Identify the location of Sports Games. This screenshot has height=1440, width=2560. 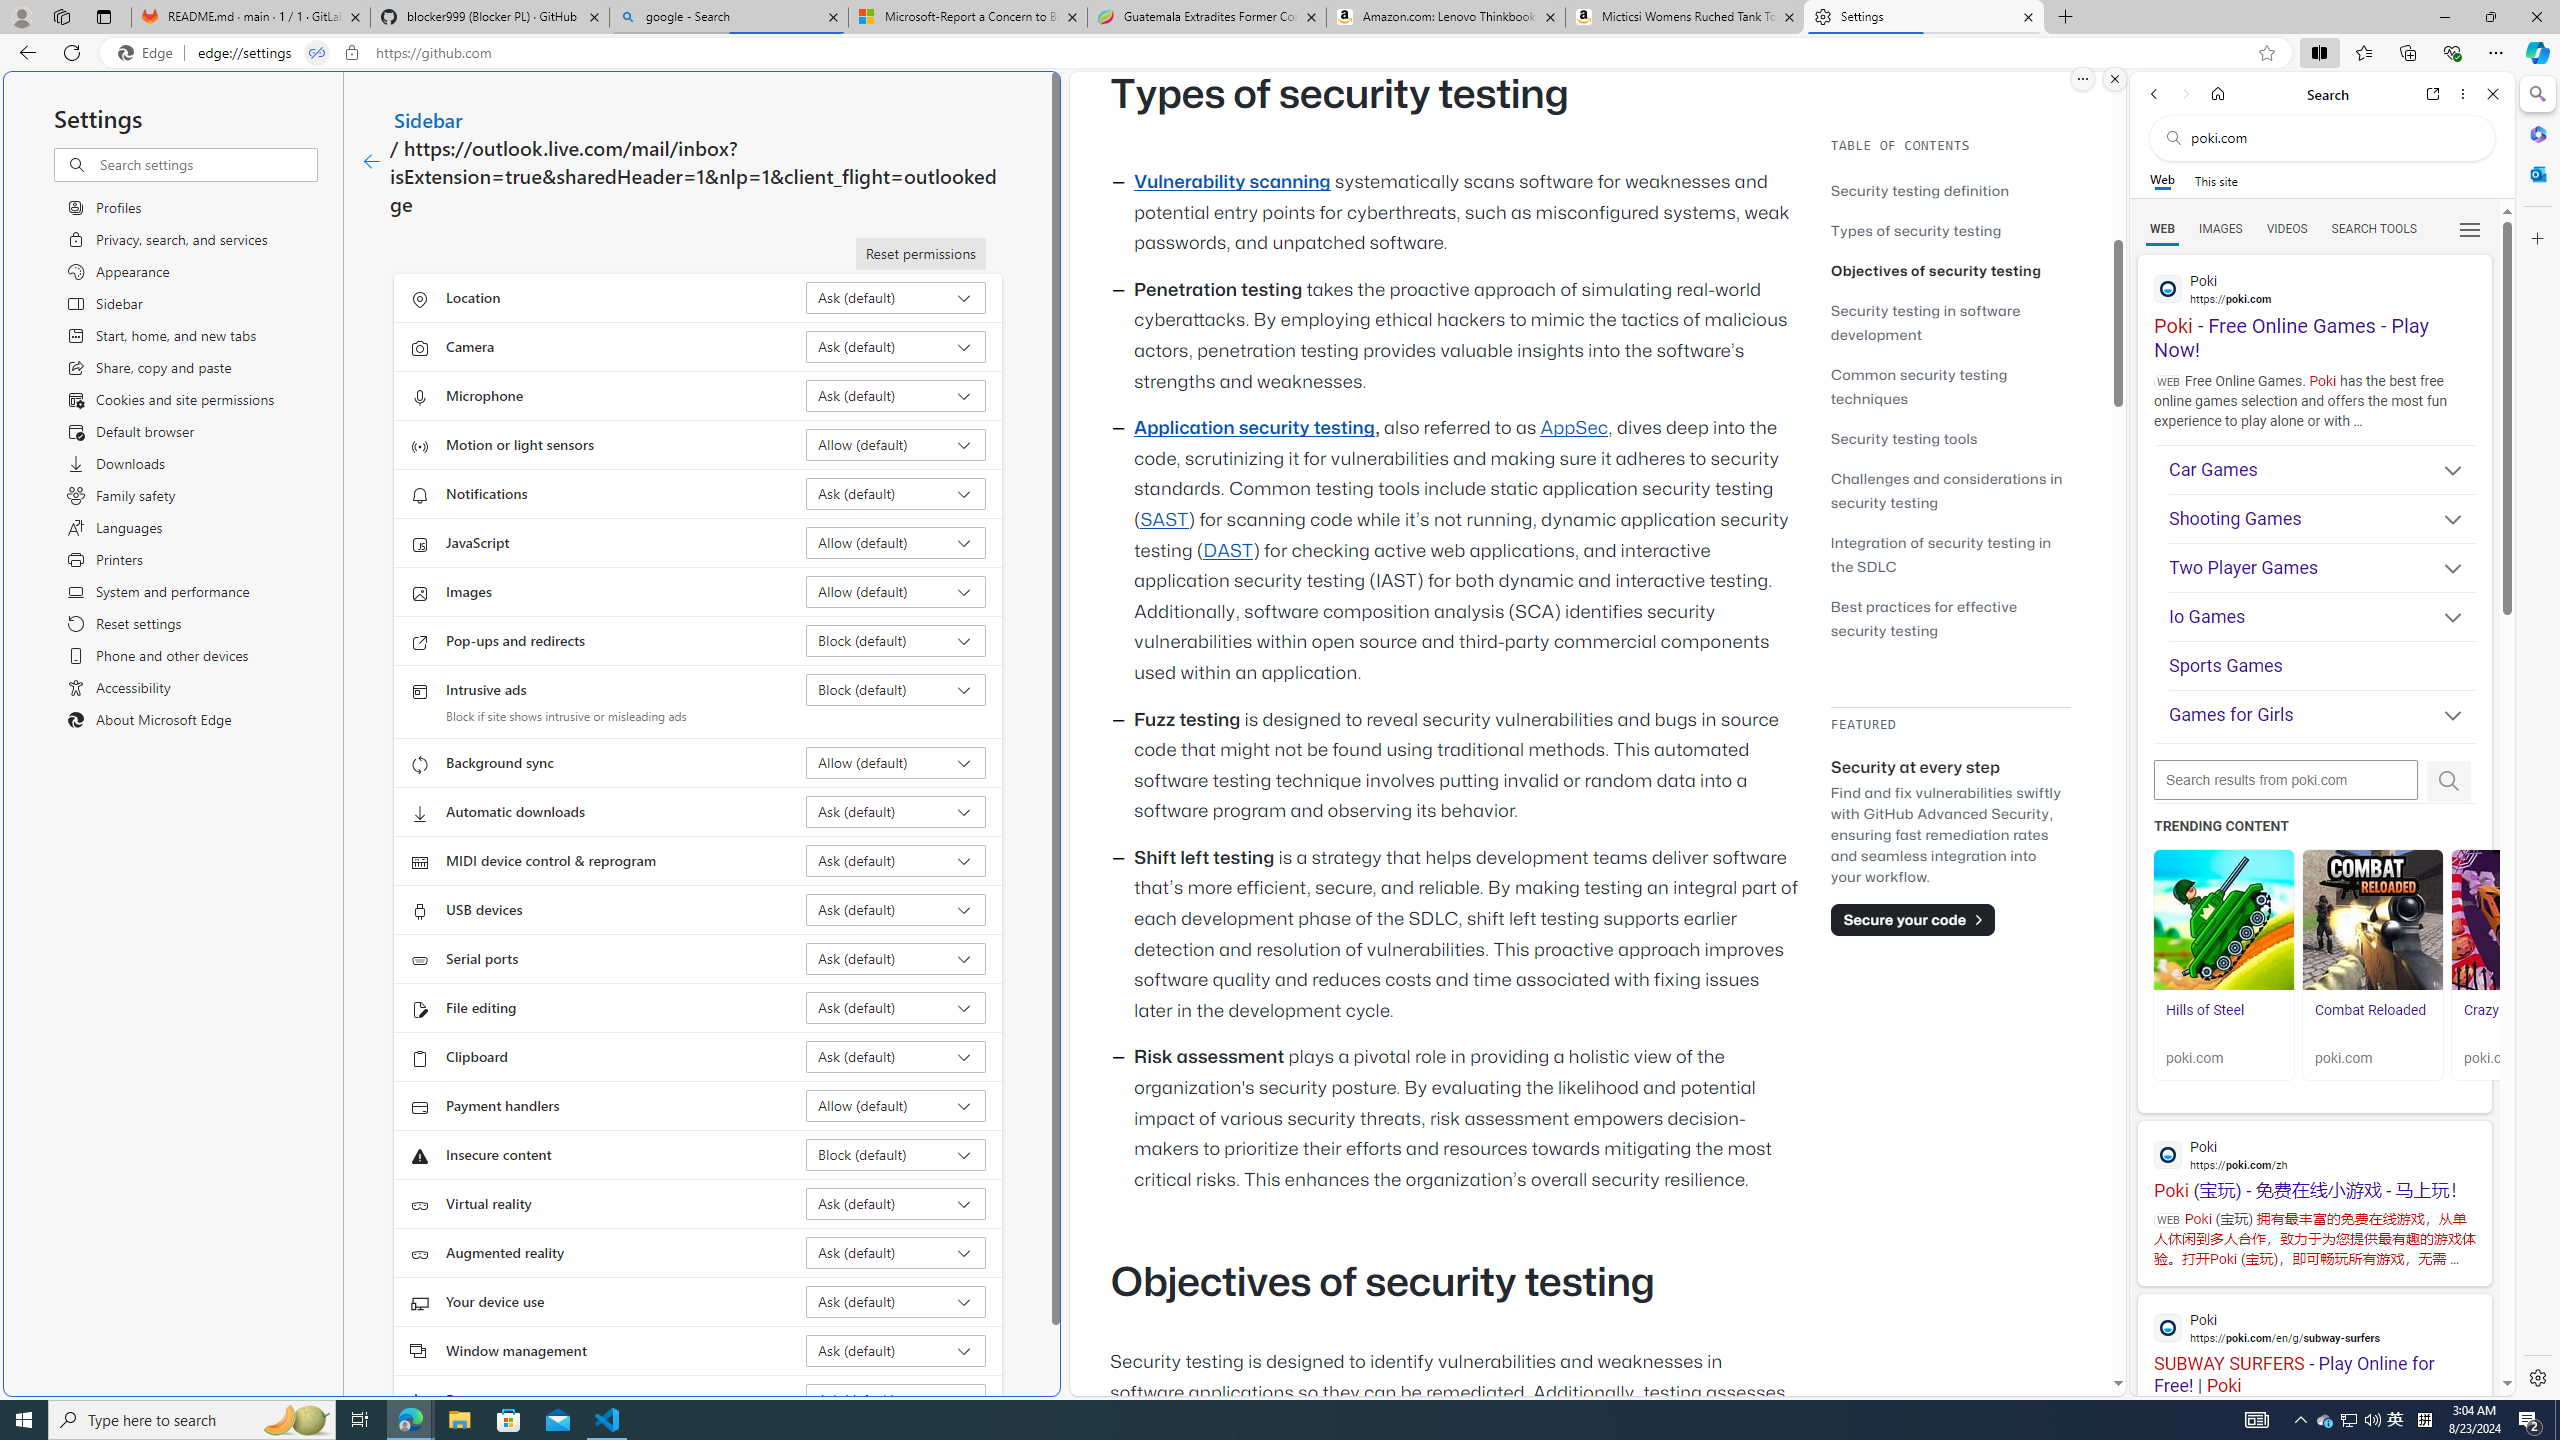
(2322, 666).